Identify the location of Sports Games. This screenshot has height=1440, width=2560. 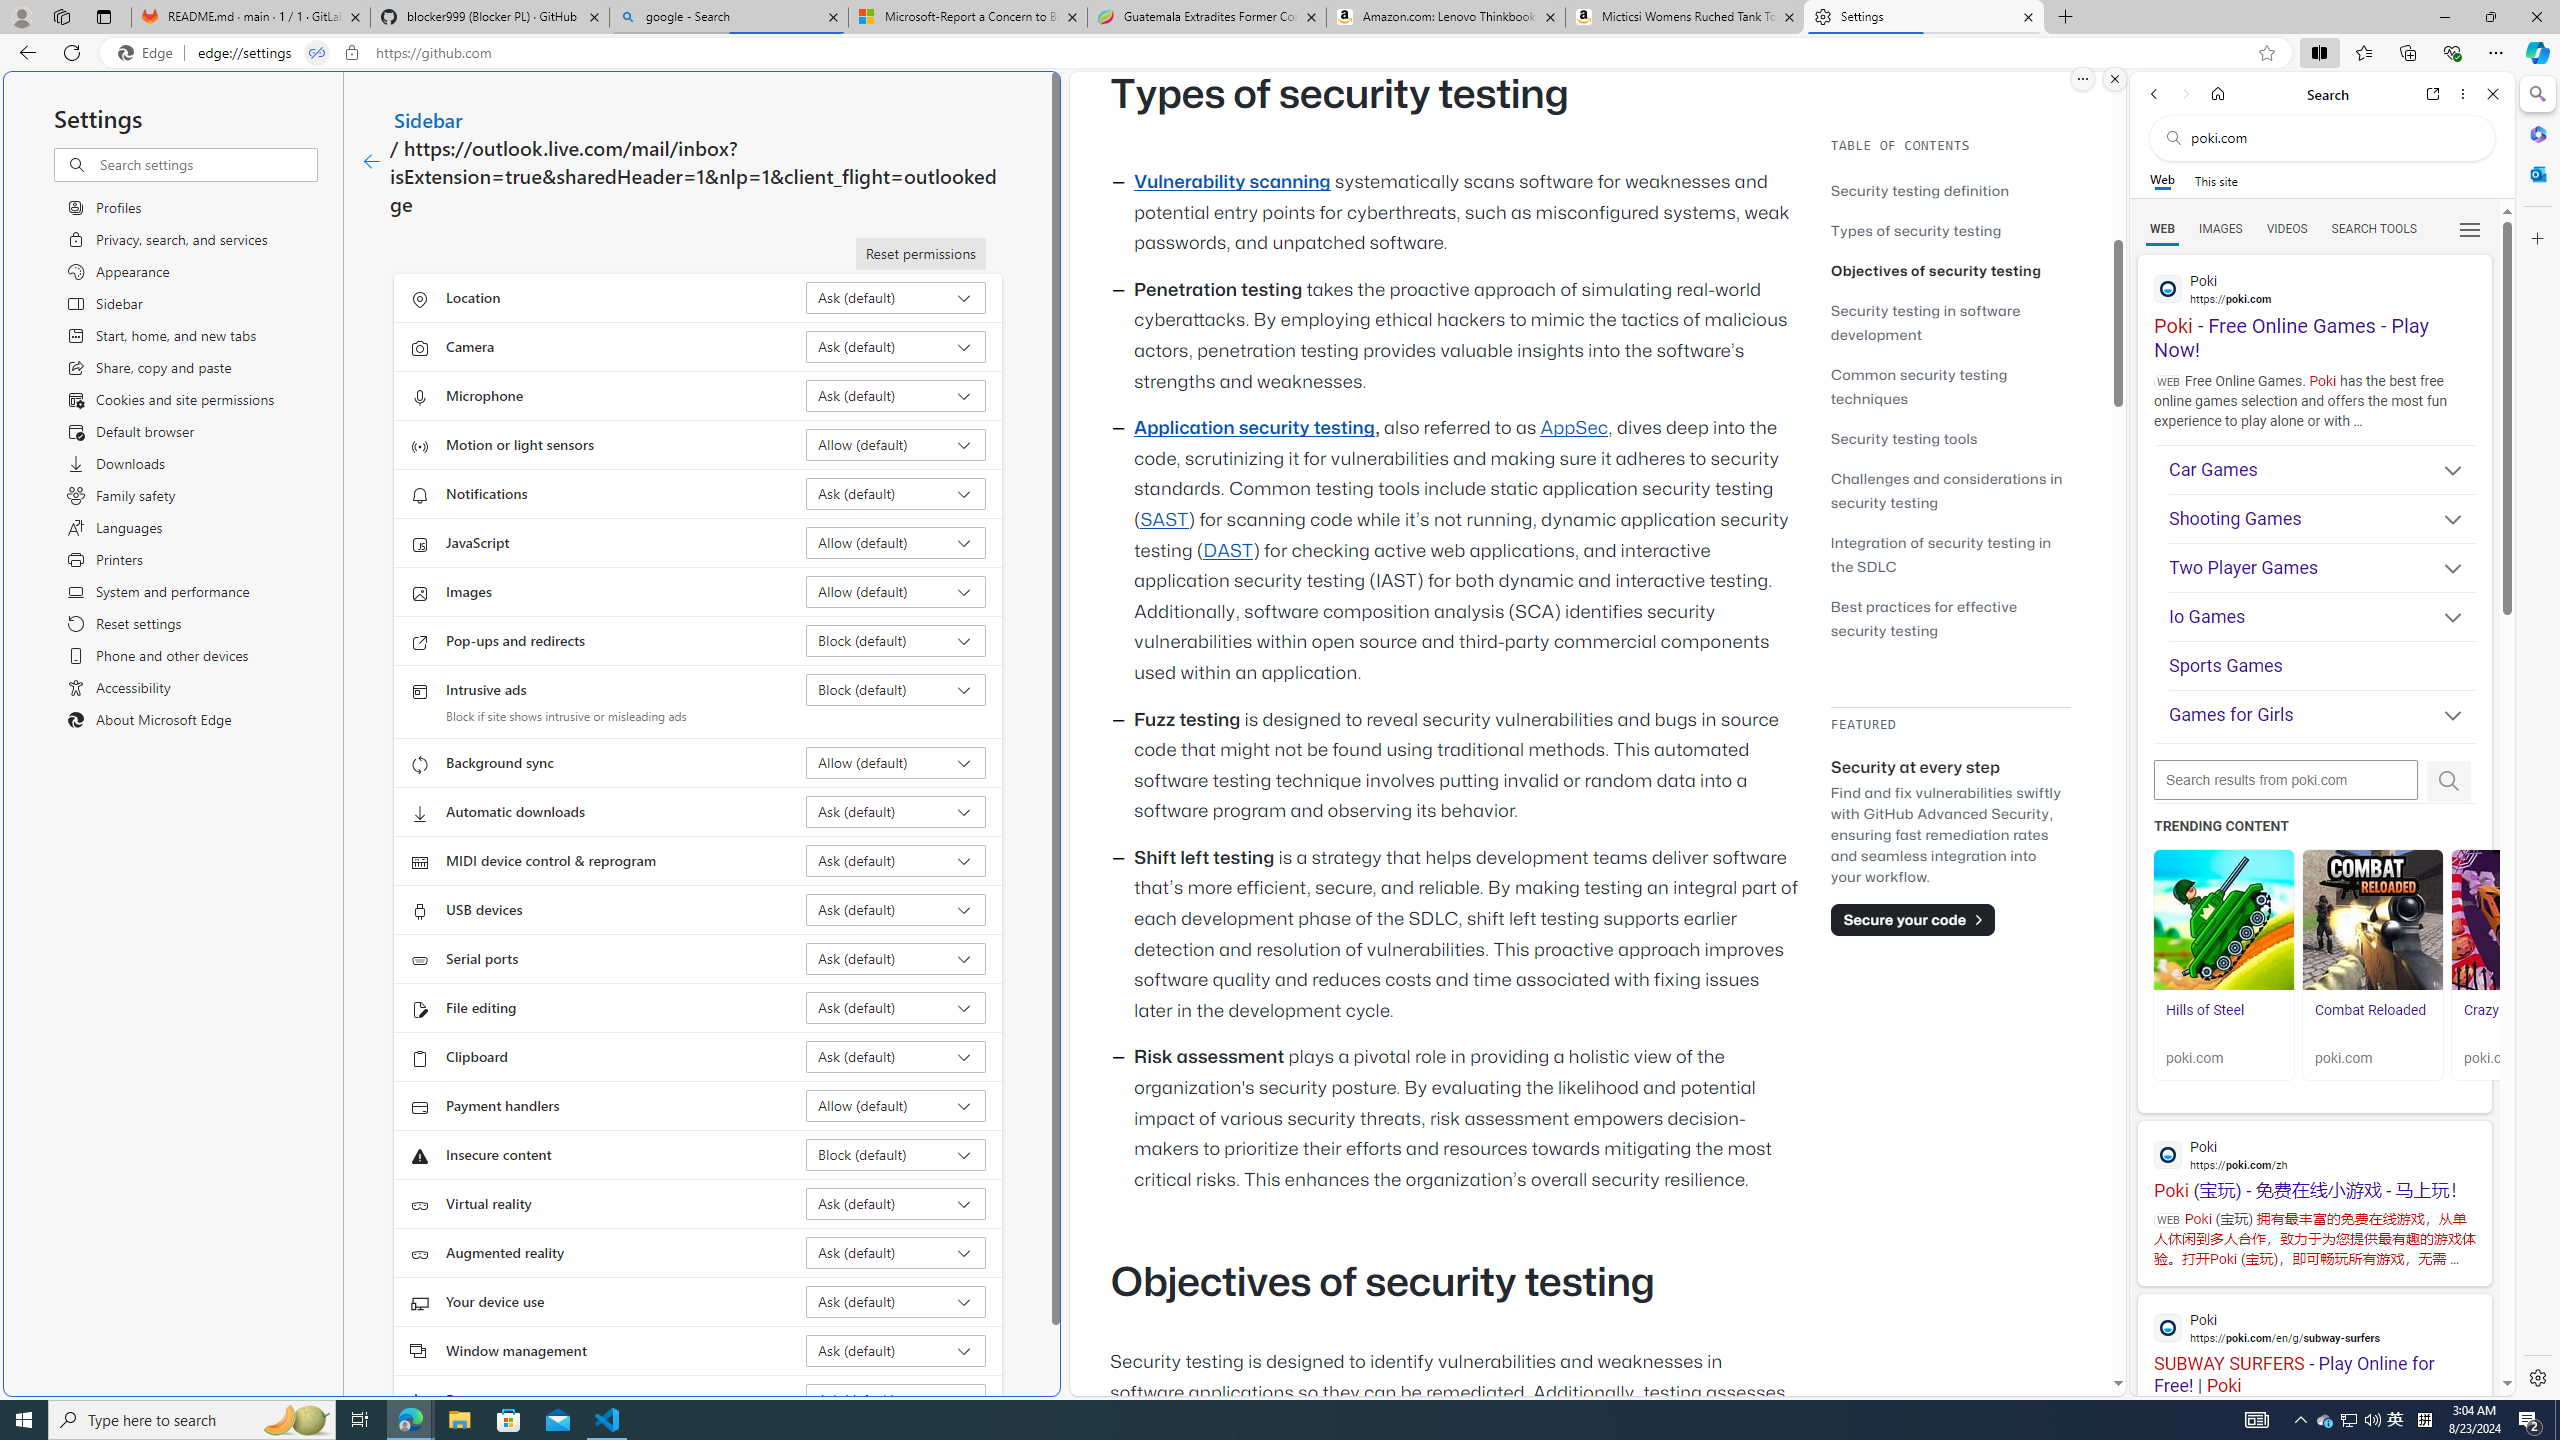
(2322, 666).